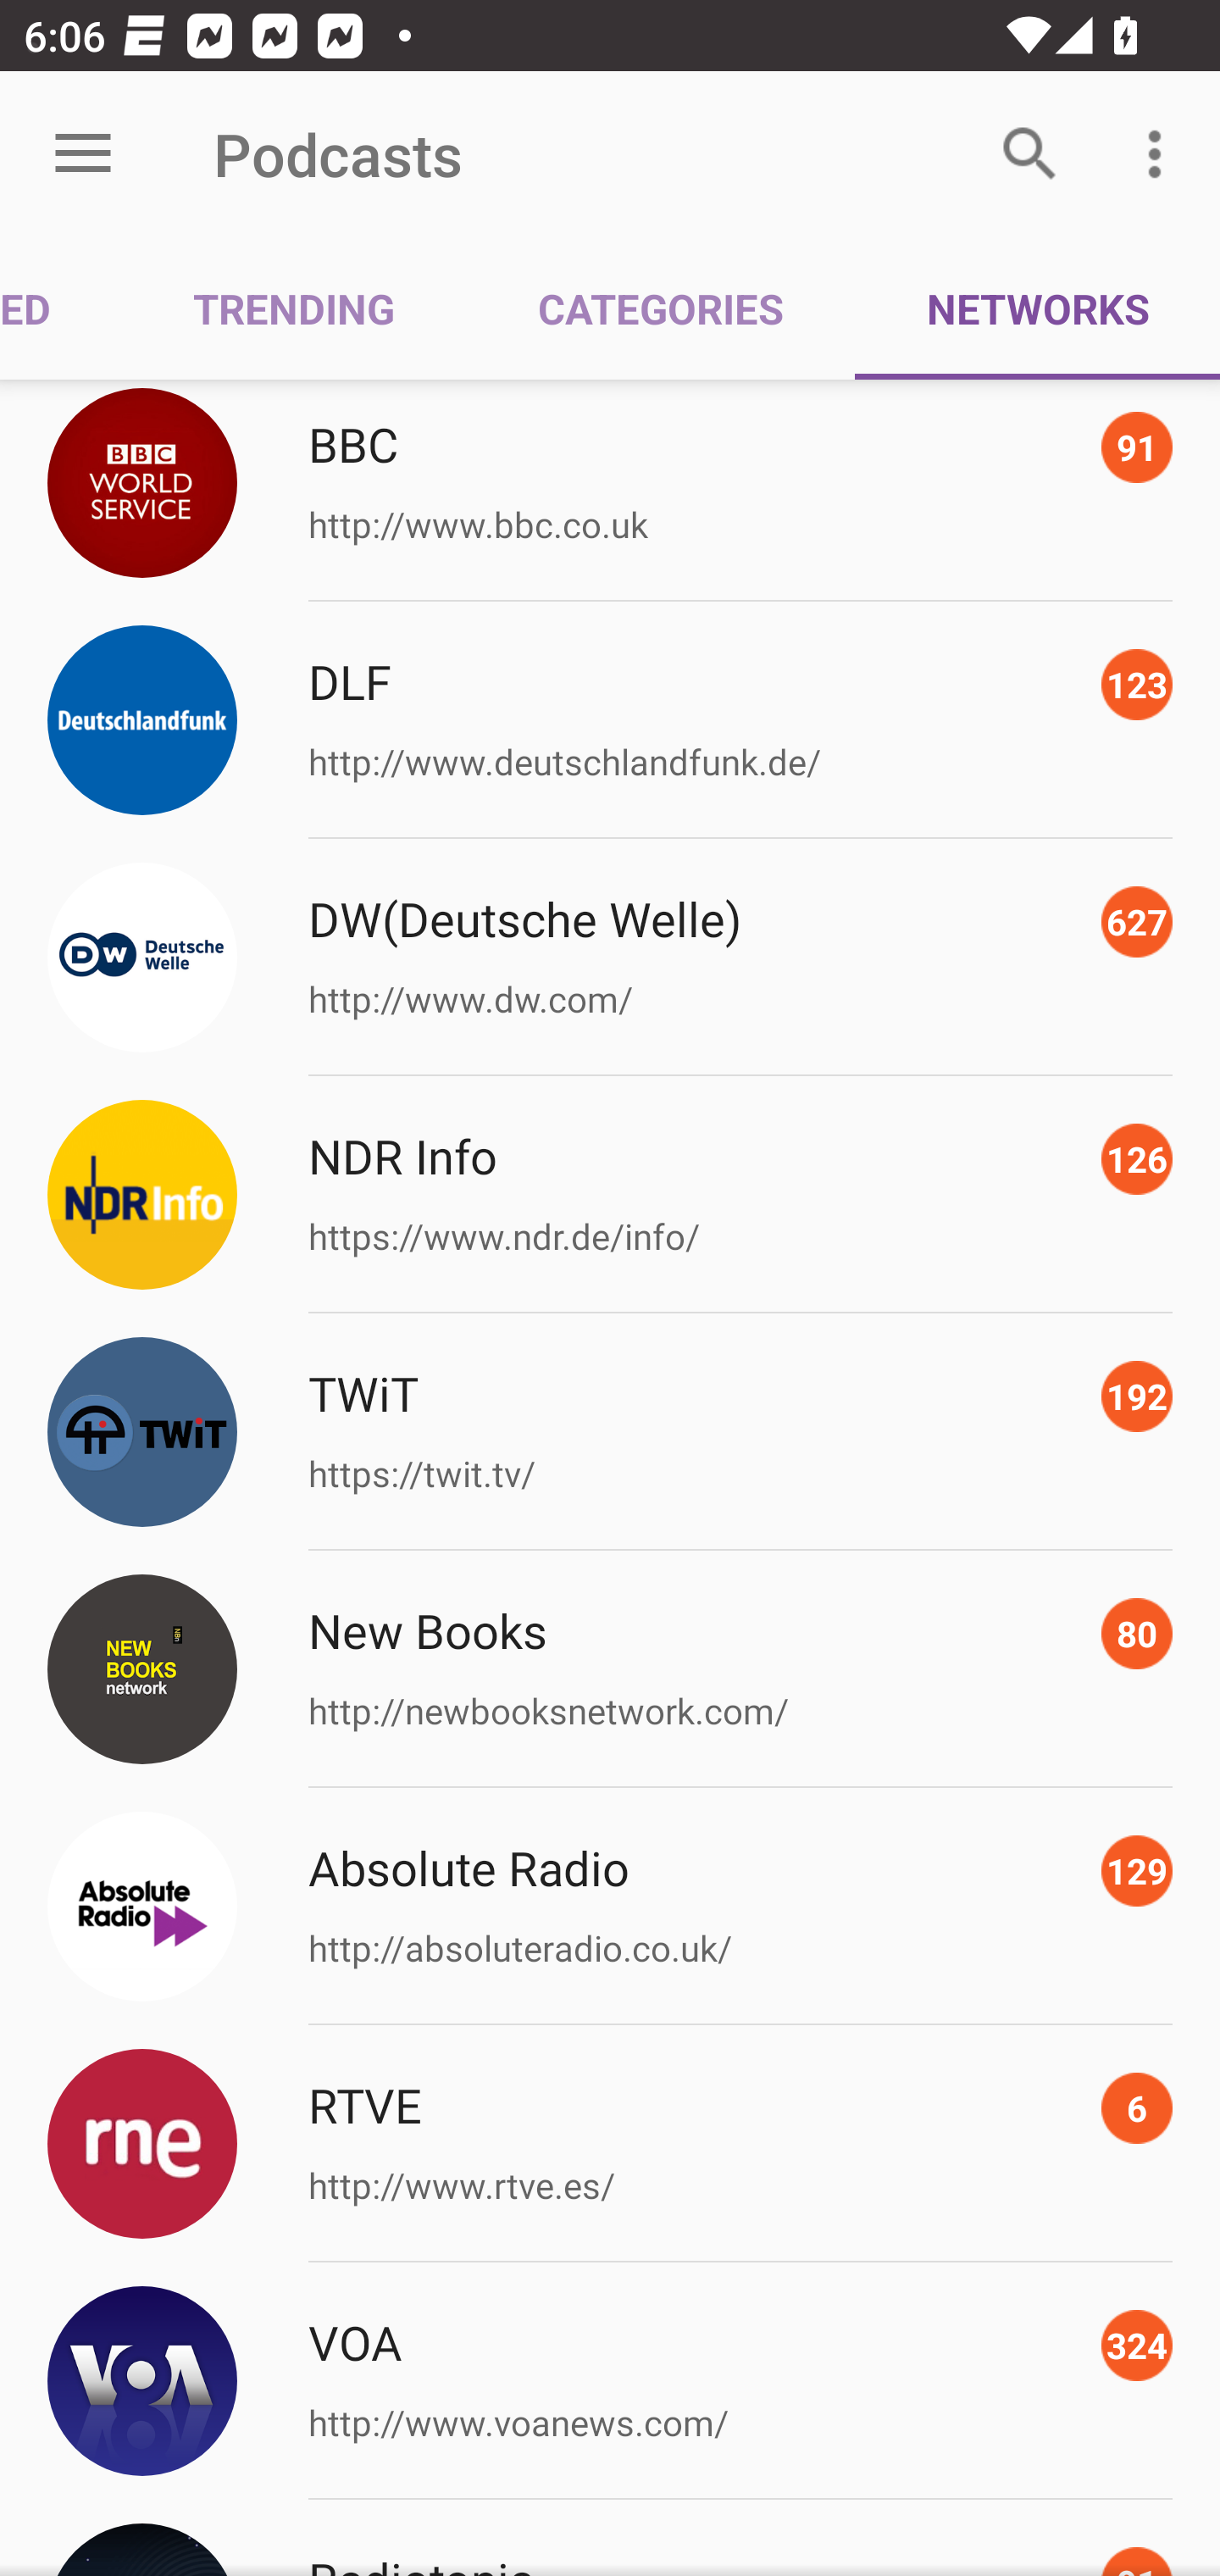 This screenshot has width=1220, height=2576. I want to click on Picture DW(Deutsche Welle) 627 http://www.dw.com/, so click(610, 958).